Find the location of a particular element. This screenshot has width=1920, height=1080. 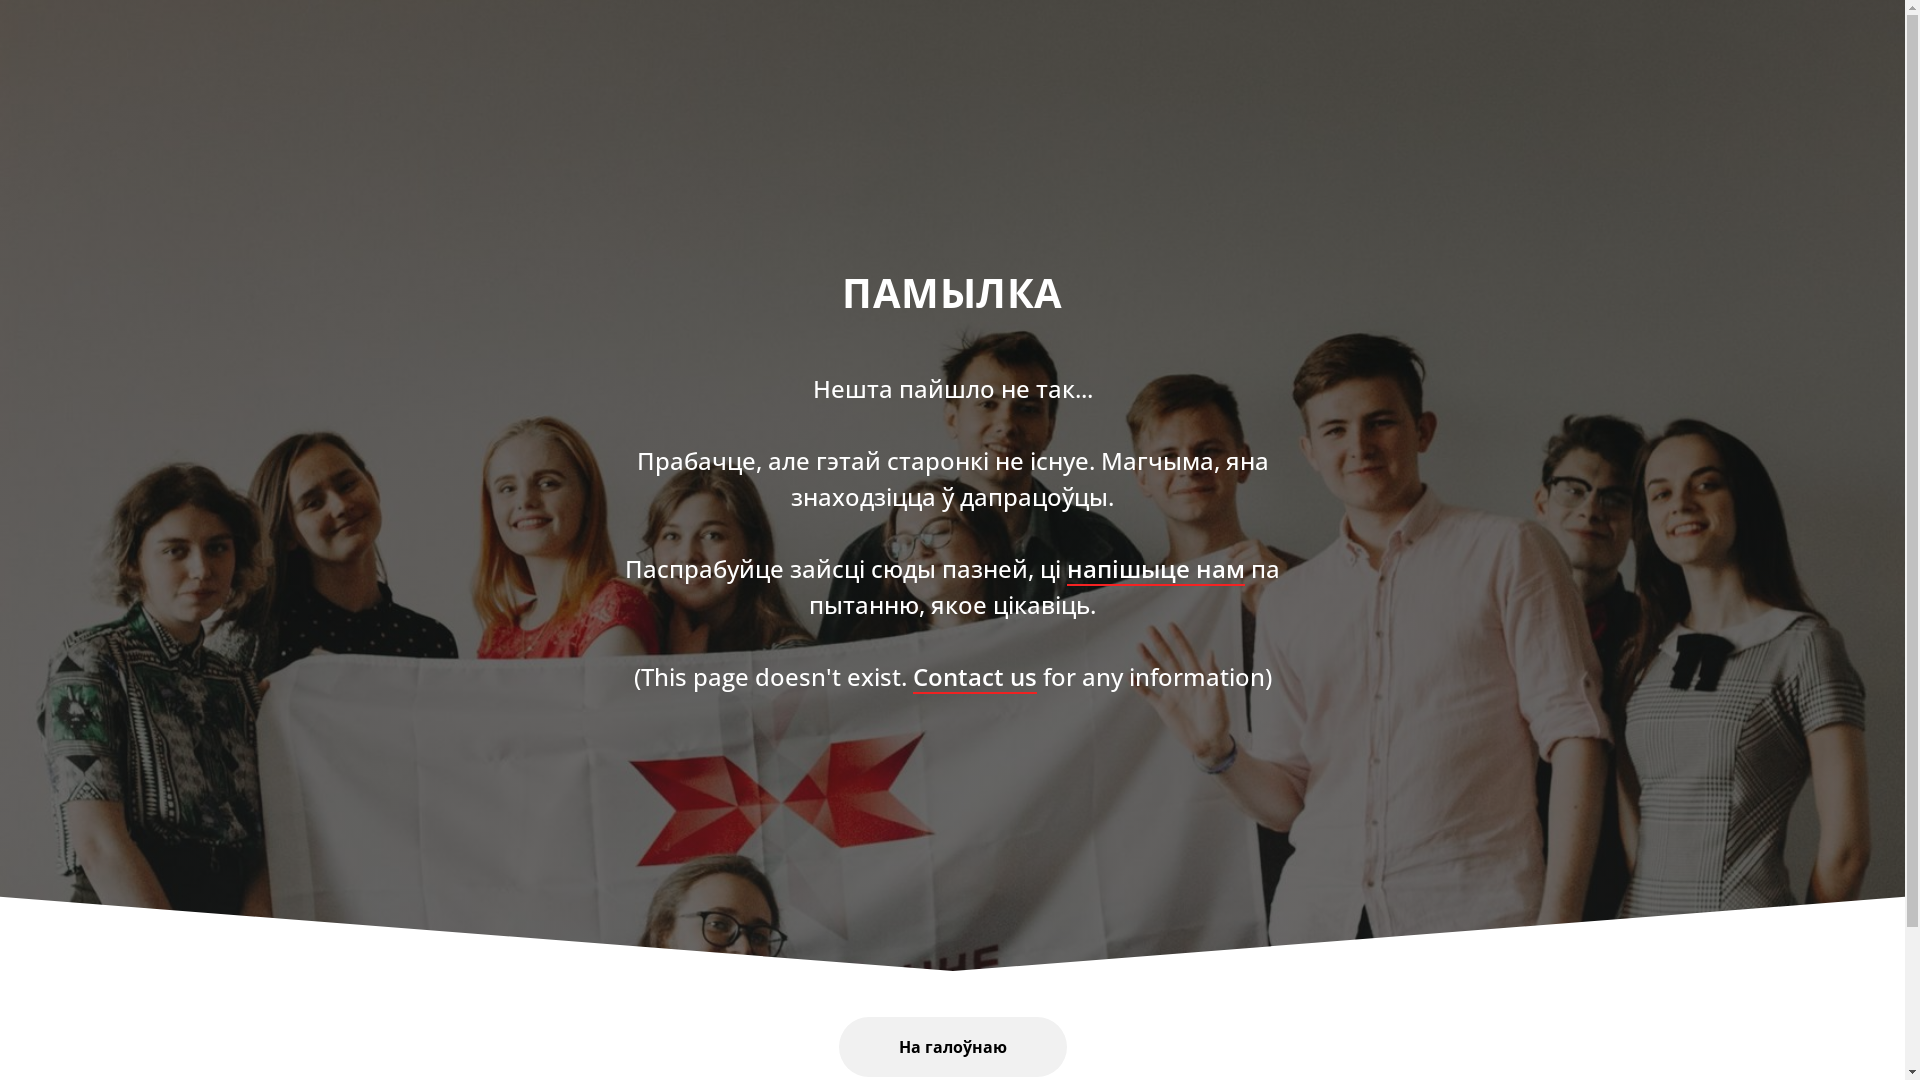

Contact us is located at coordinates (974, 677).